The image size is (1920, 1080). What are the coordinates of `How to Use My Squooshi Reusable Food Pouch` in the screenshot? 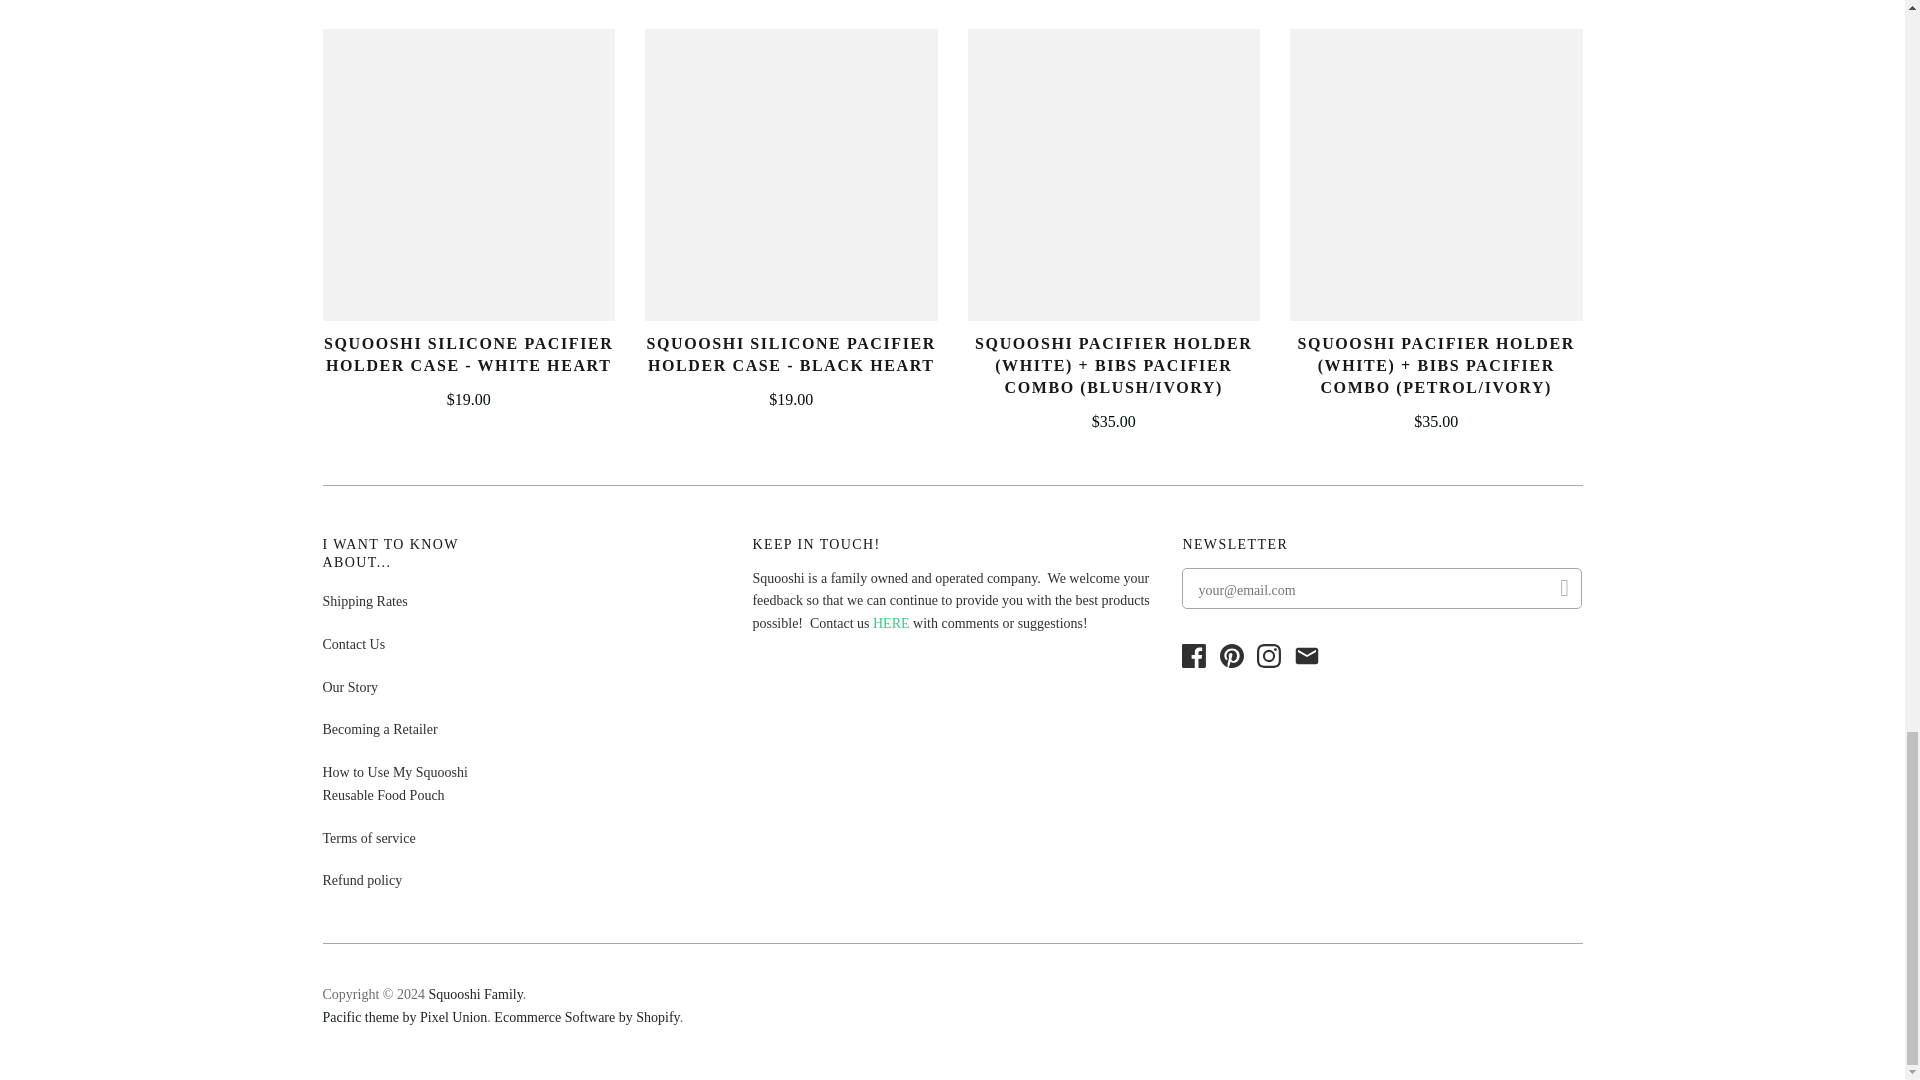 It's located at (394, 784).